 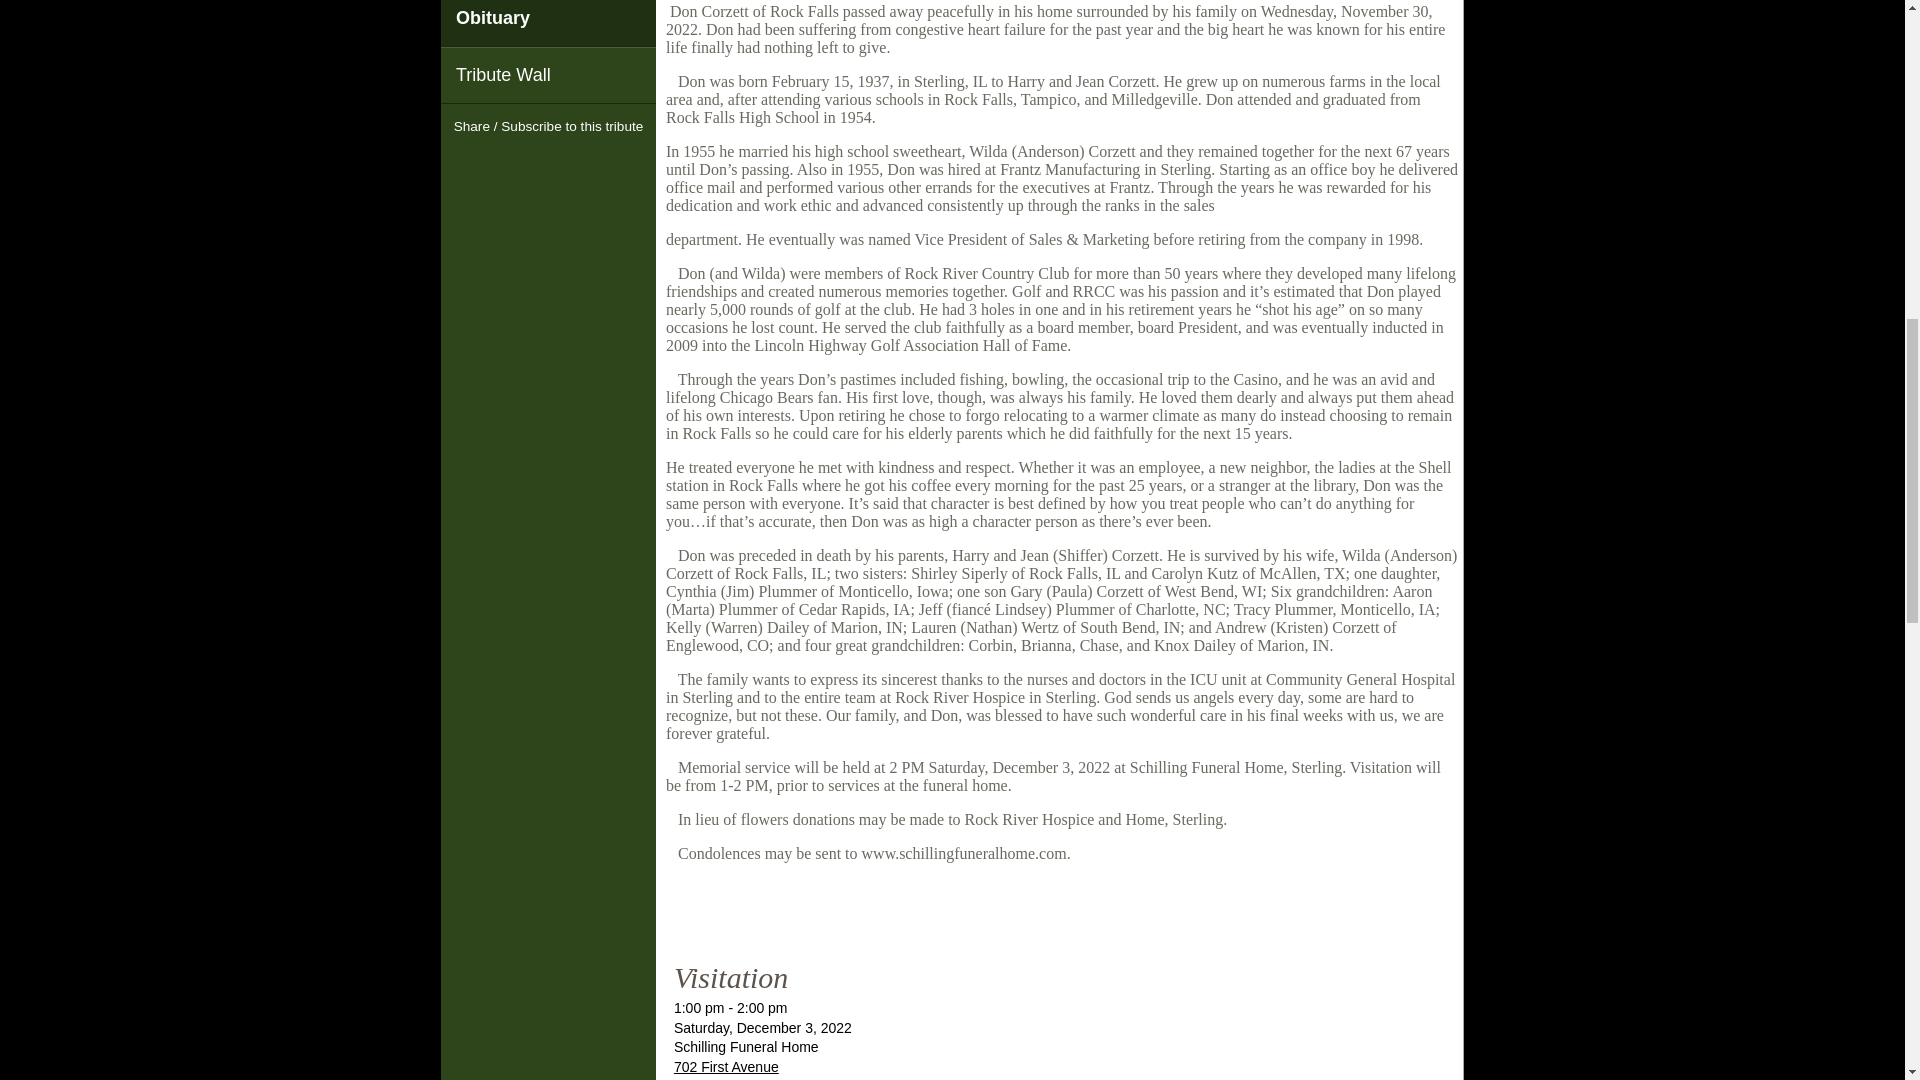 What do you see at coordinates (548, 165) in the screenshot?
I see `Twitter` at bounding box center [548, 165].